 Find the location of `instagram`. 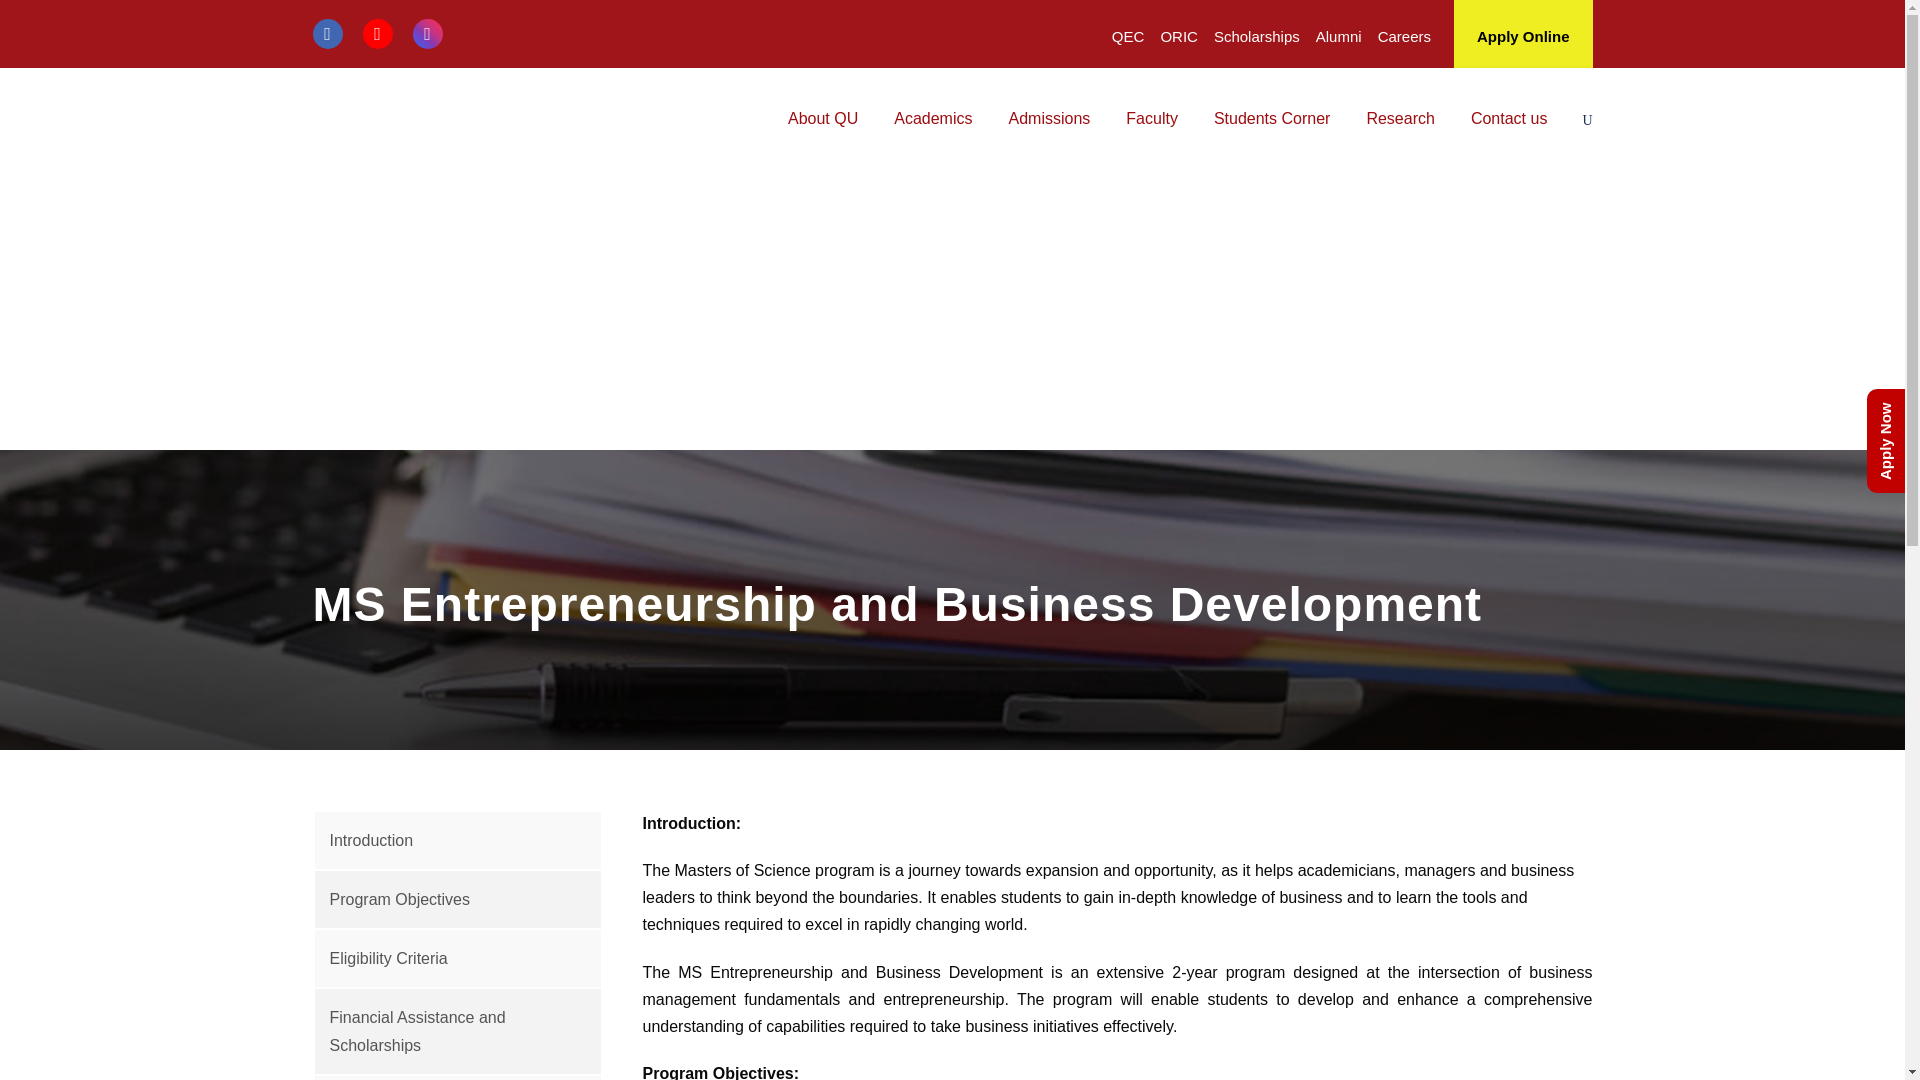

instagram is located at coordinates (426, 33).